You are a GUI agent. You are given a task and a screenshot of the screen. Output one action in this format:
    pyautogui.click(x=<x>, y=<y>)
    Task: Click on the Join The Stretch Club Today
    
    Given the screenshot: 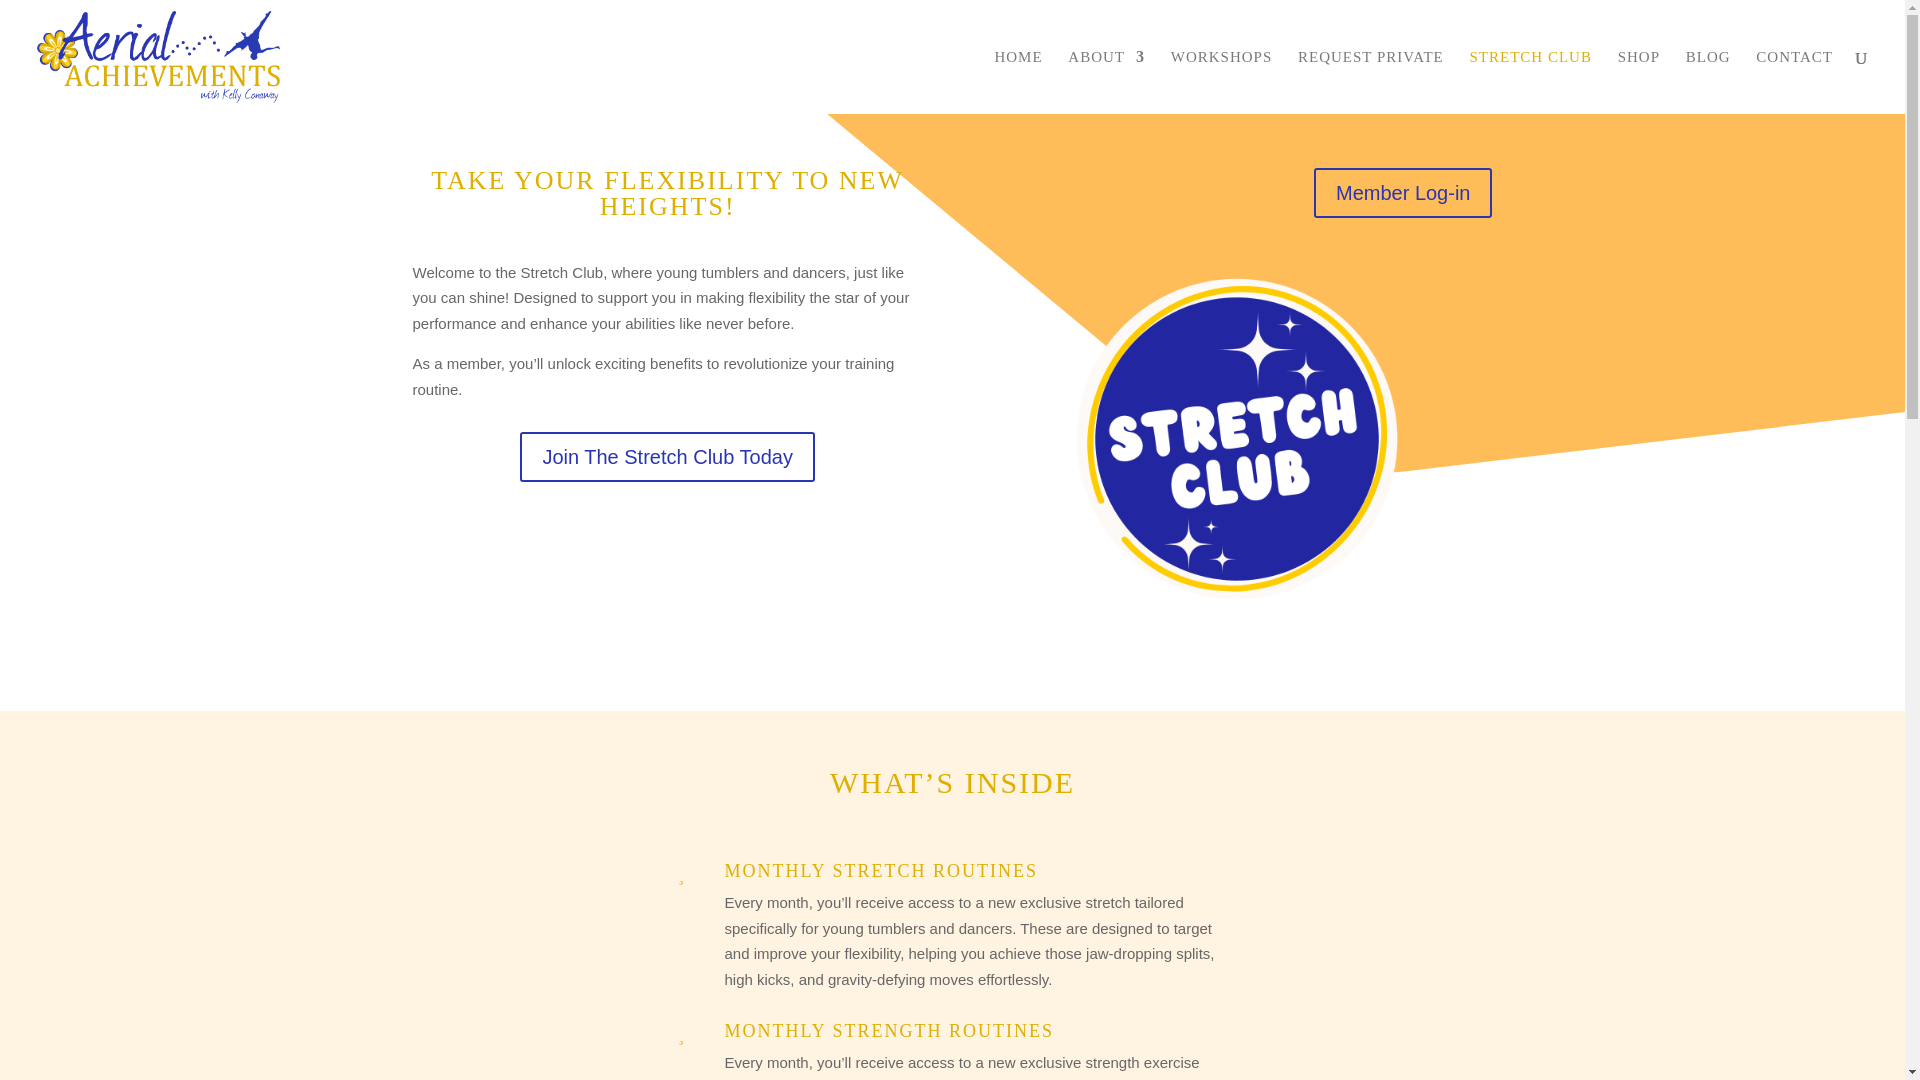 What is the action you would take?
    pyautogui.click(x=667, y=456)
    